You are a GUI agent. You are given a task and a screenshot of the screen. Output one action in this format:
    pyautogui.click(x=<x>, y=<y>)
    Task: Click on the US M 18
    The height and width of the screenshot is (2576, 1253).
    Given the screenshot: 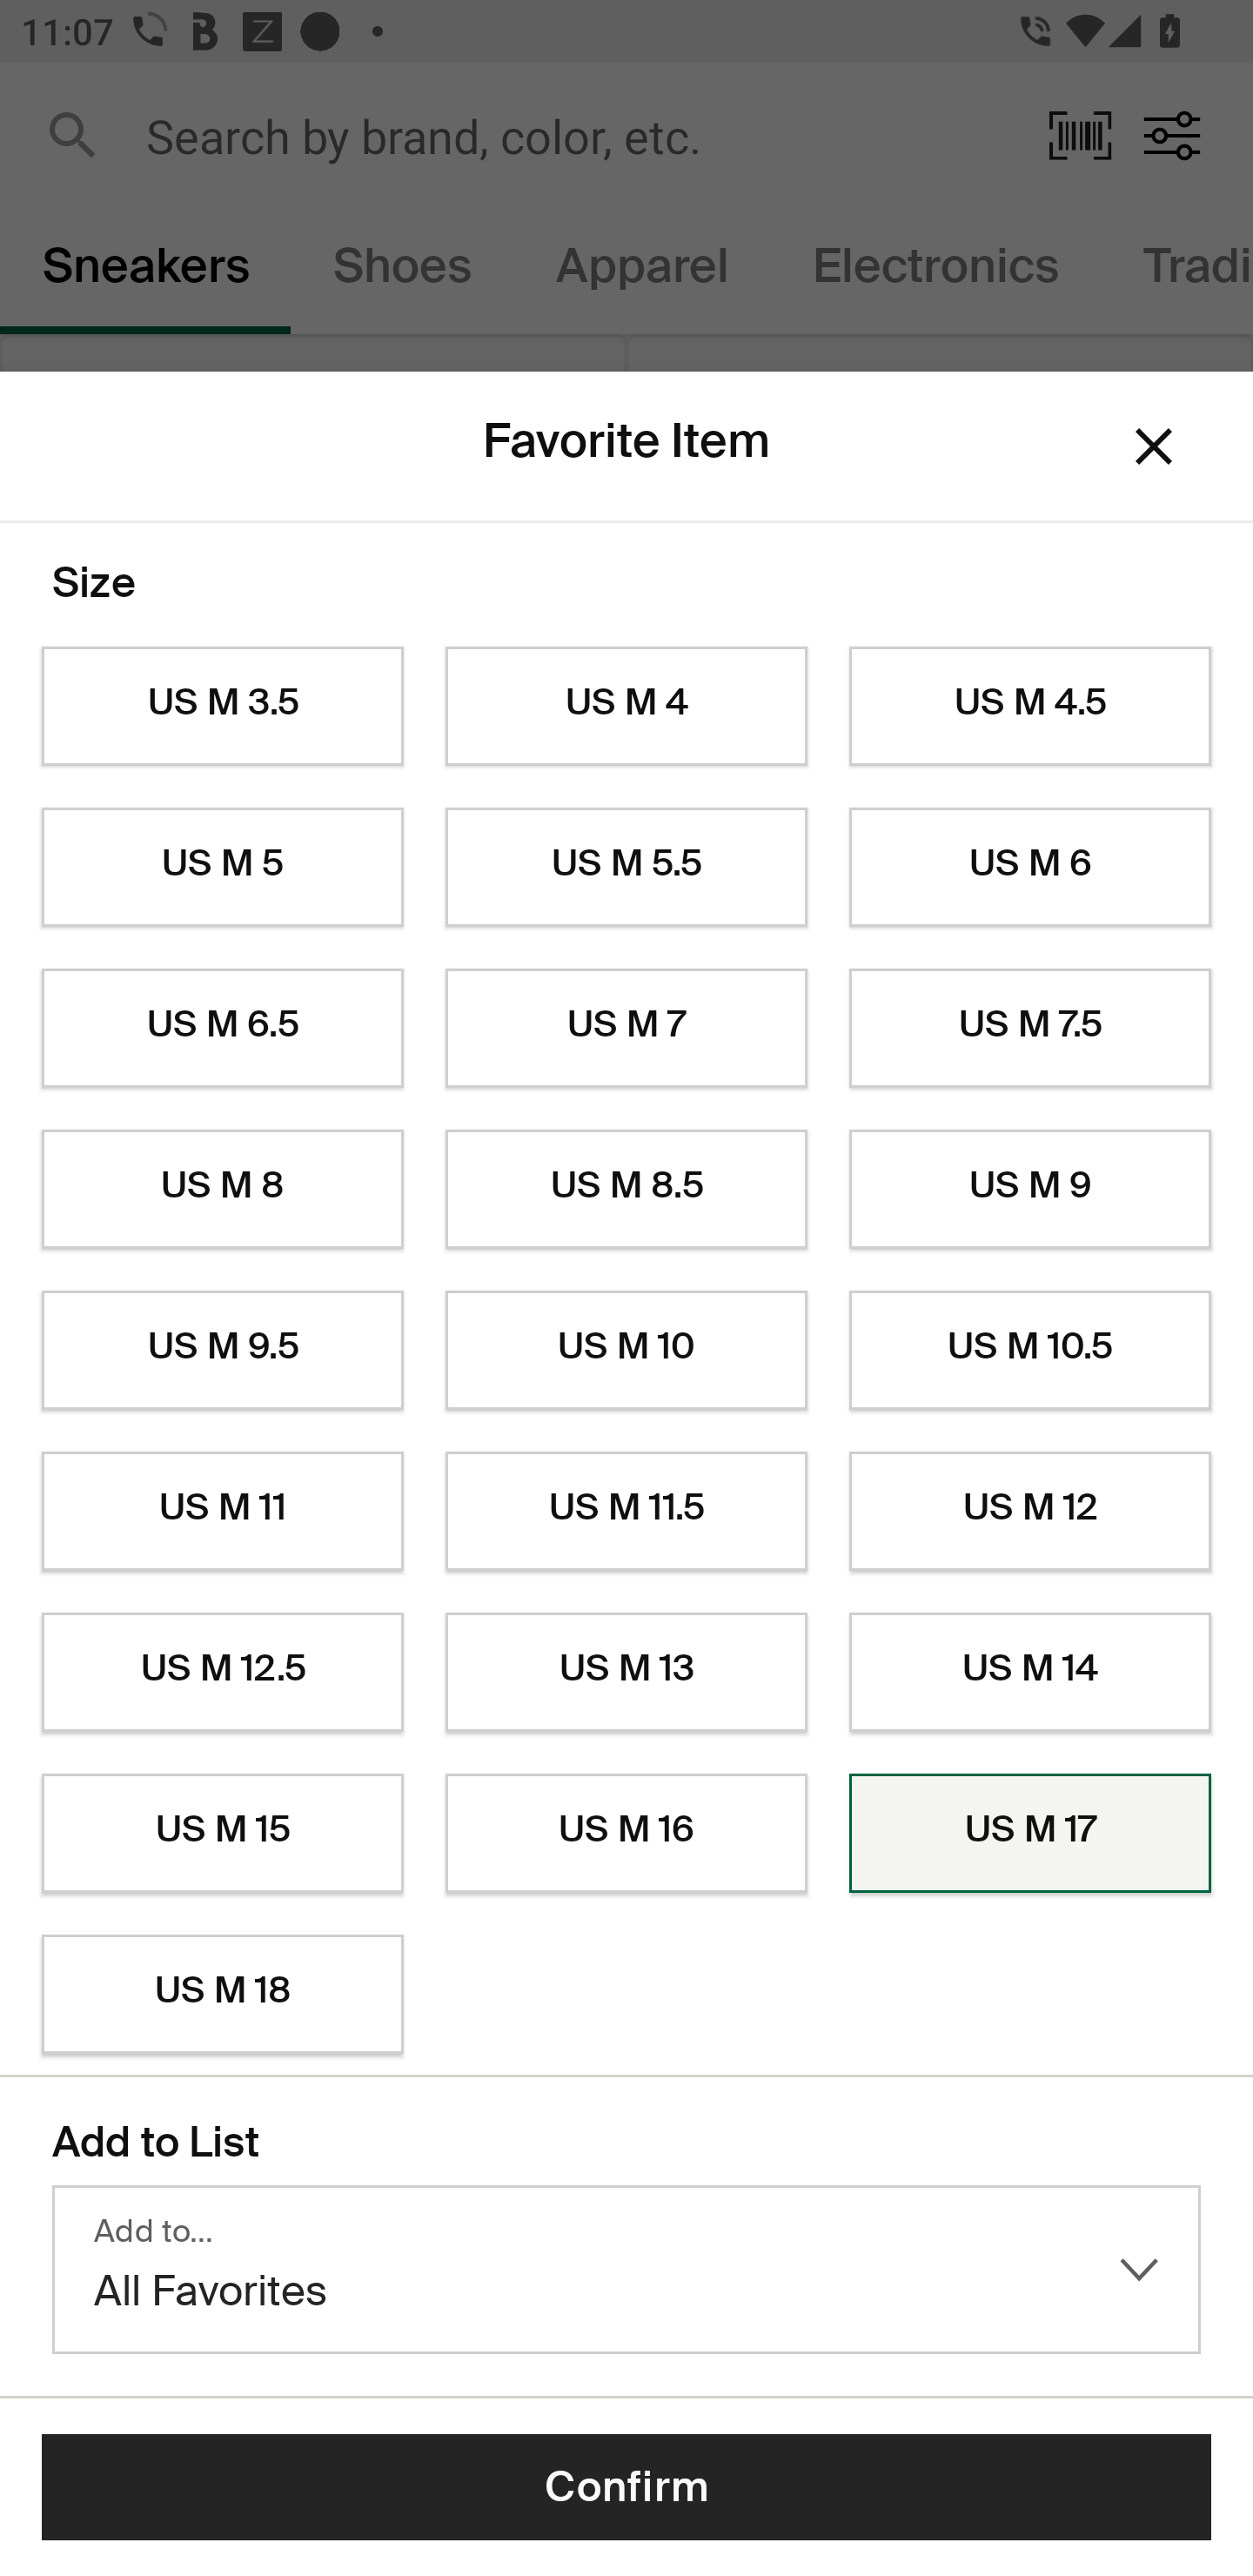 What is the action you would take?
    pyautogui.click(x=222, y=1995)
    